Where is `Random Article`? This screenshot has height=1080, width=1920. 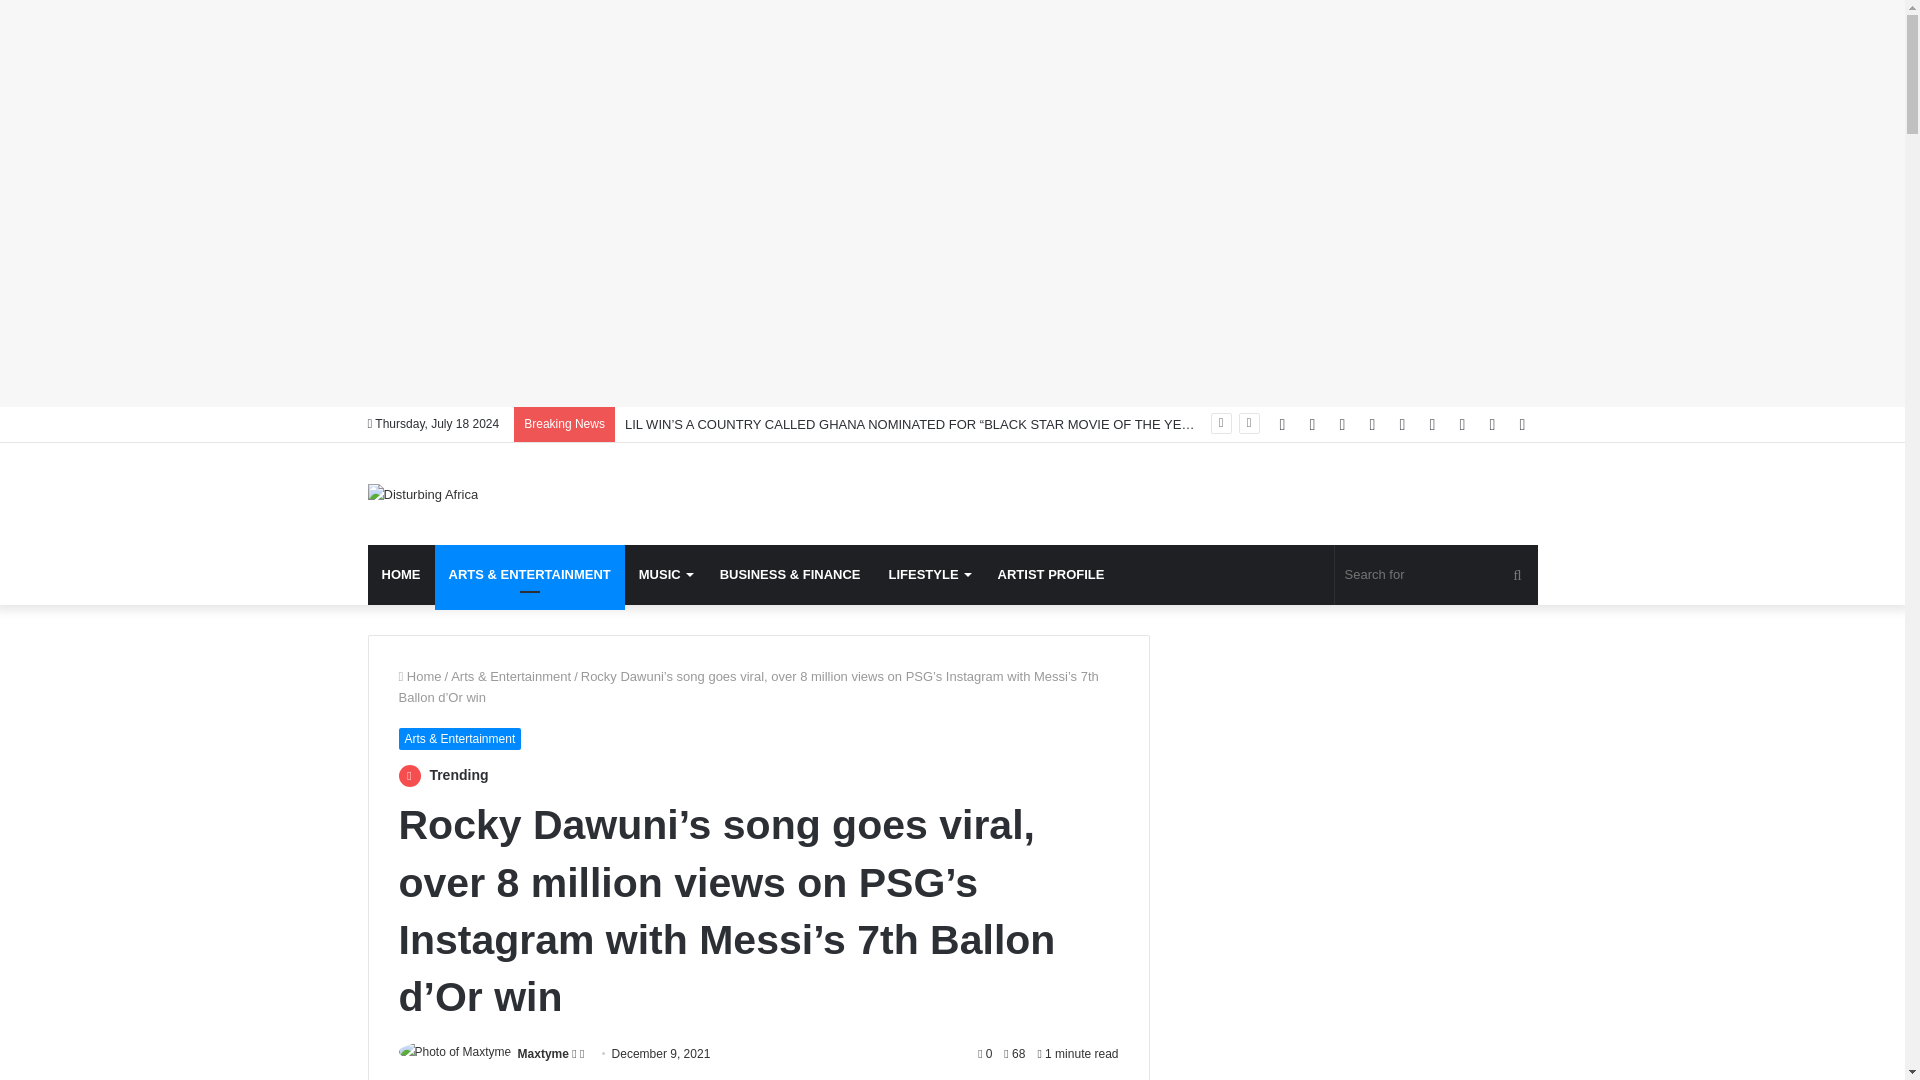
Random Article is located at coordinates (1492, 424).